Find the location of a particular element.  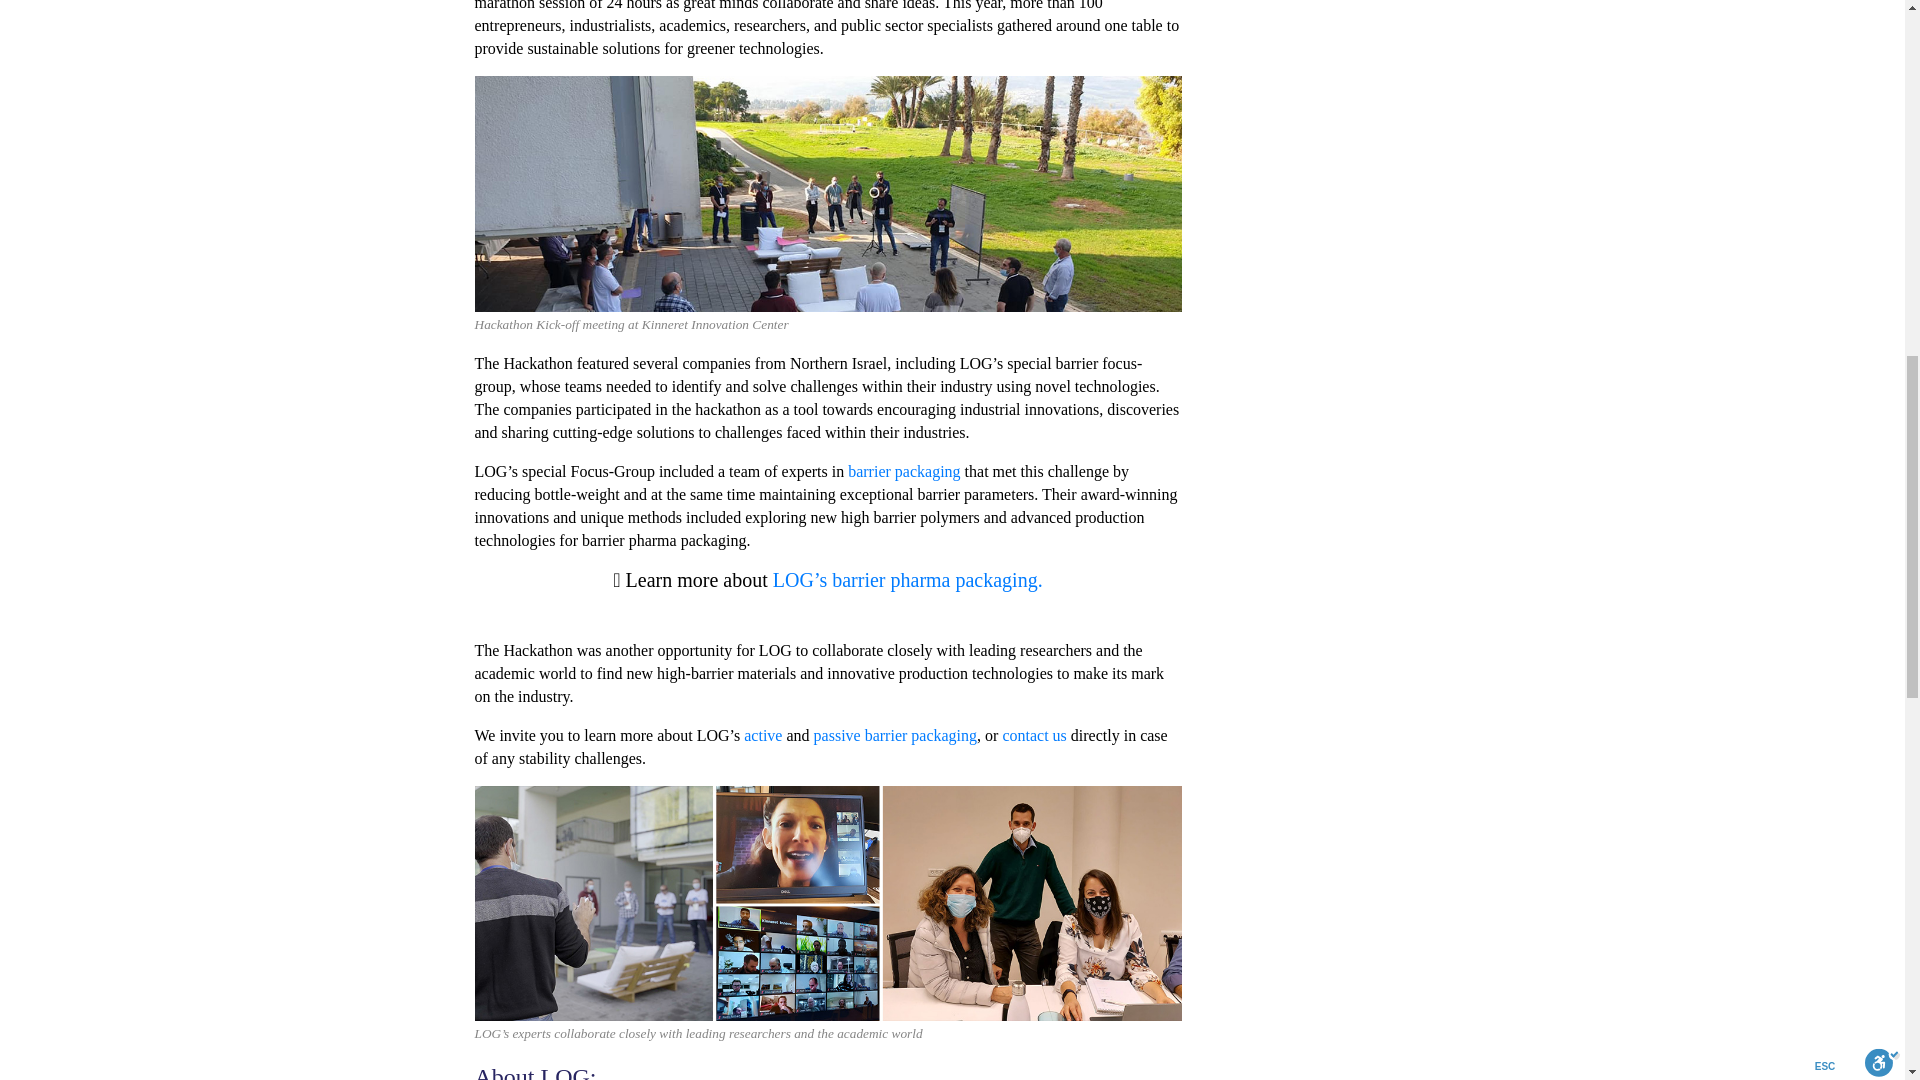

Cancel and Stop display flashes and animations is located at coordinates (176, 43).